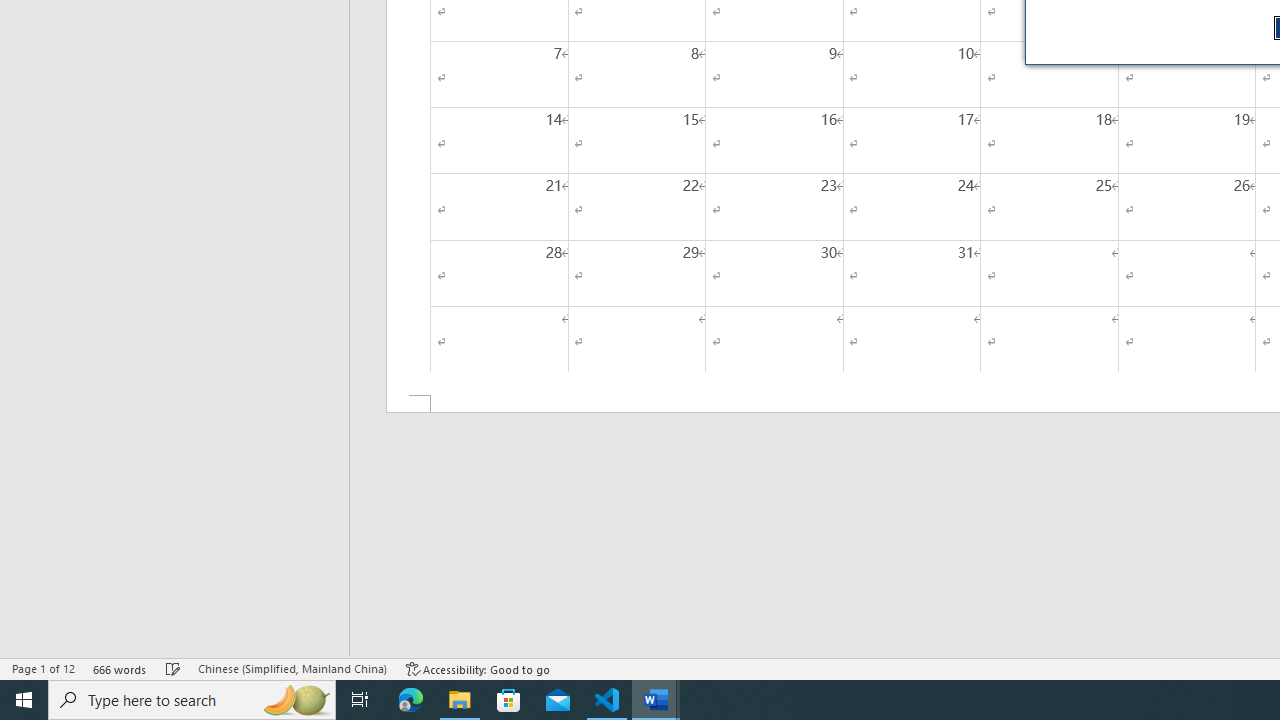 The height and width of the screenshot is (720, 1280). I want to click on Accessibility Checker Accessibility: Good to go, so click(478, 668).